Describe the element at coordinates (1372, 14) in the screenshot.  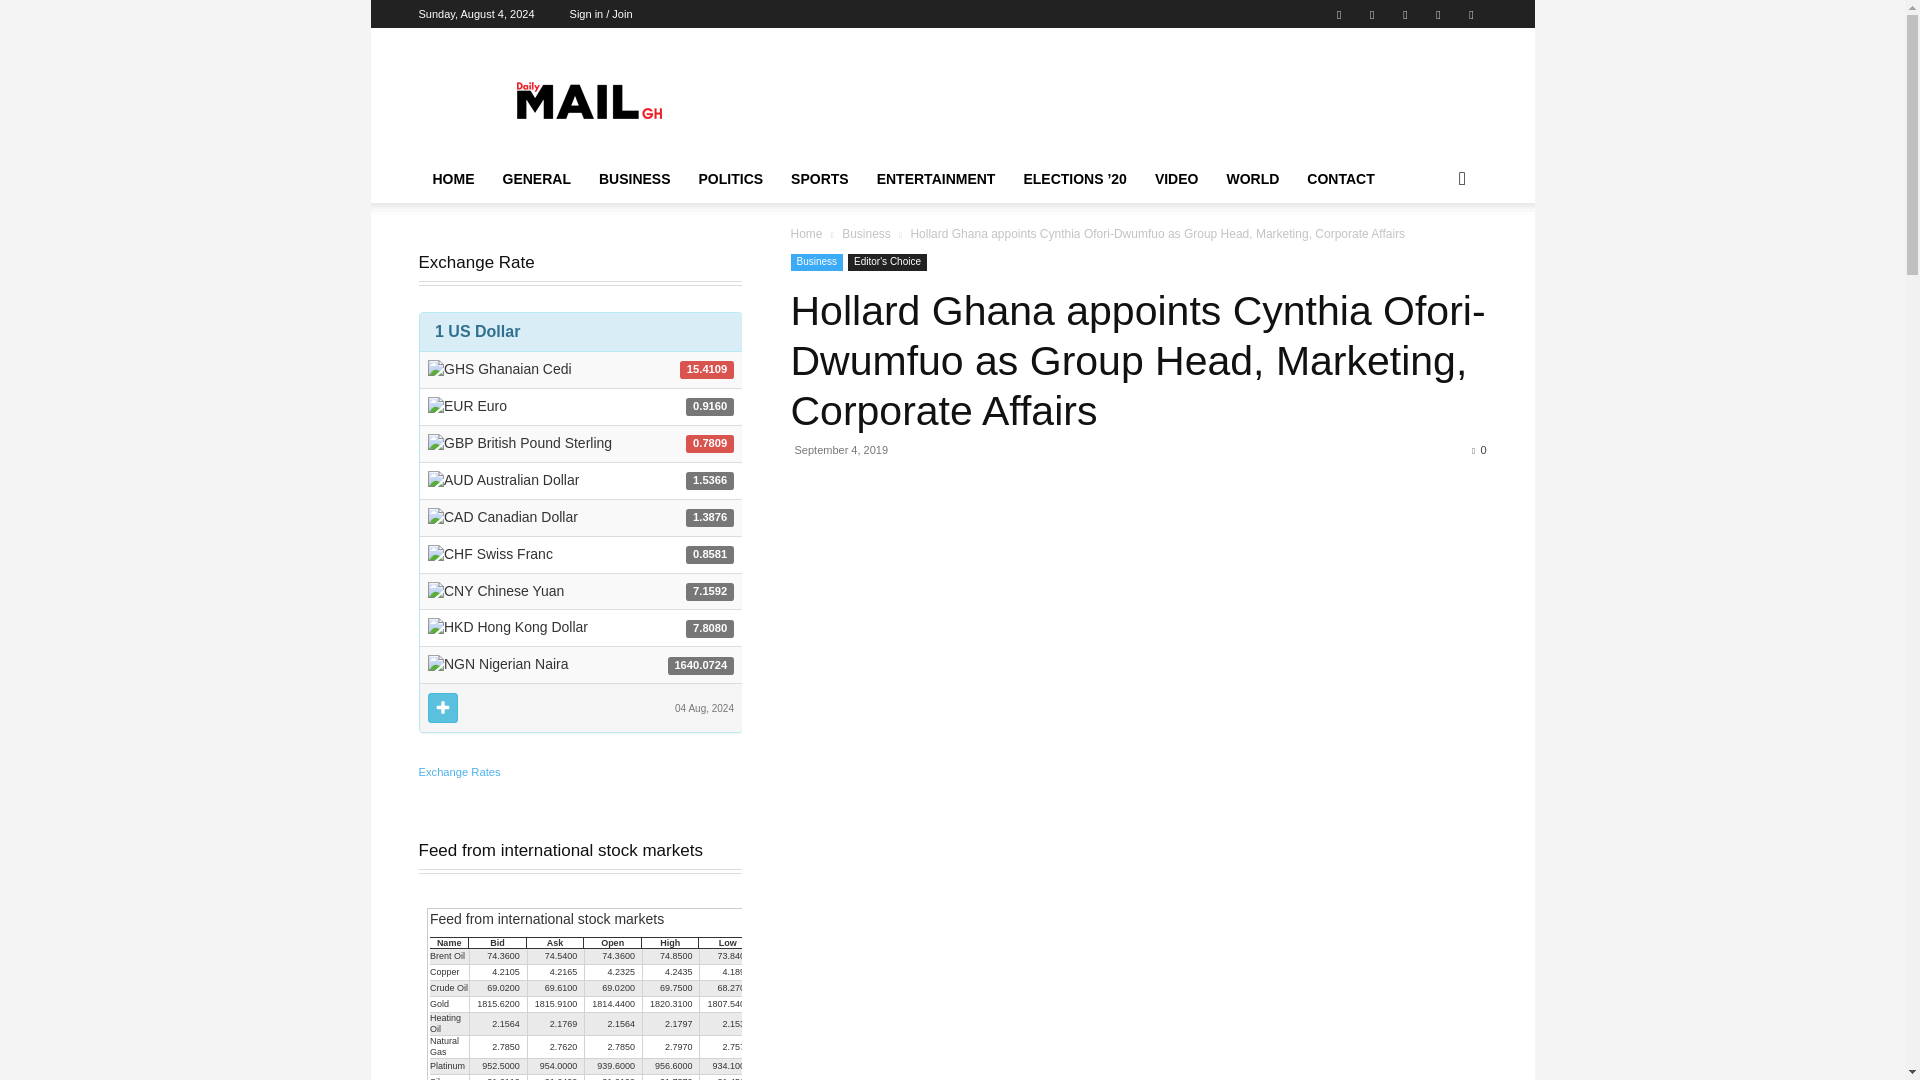
I see `Twitch` at that location.